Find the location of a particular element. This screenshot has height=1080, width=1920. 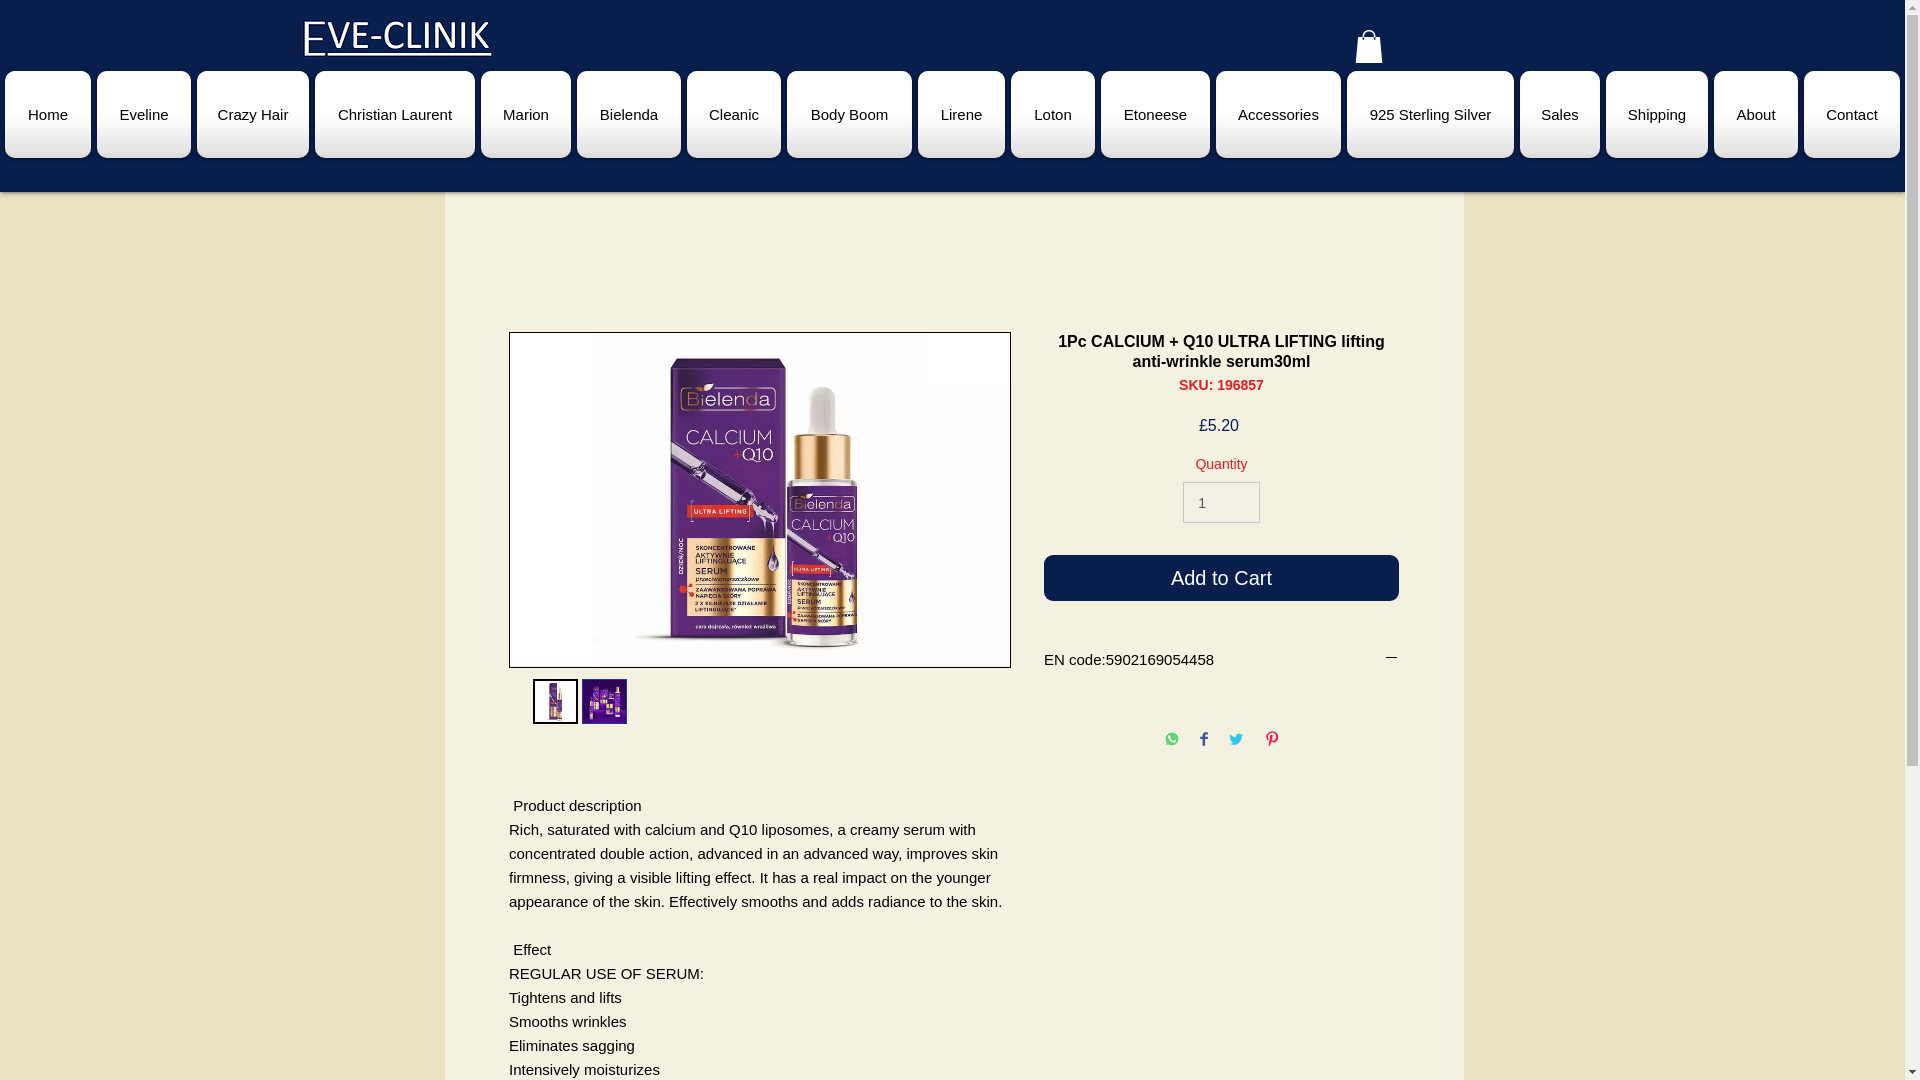

925 Sterling Silver is located at coordinates (1430, 114).